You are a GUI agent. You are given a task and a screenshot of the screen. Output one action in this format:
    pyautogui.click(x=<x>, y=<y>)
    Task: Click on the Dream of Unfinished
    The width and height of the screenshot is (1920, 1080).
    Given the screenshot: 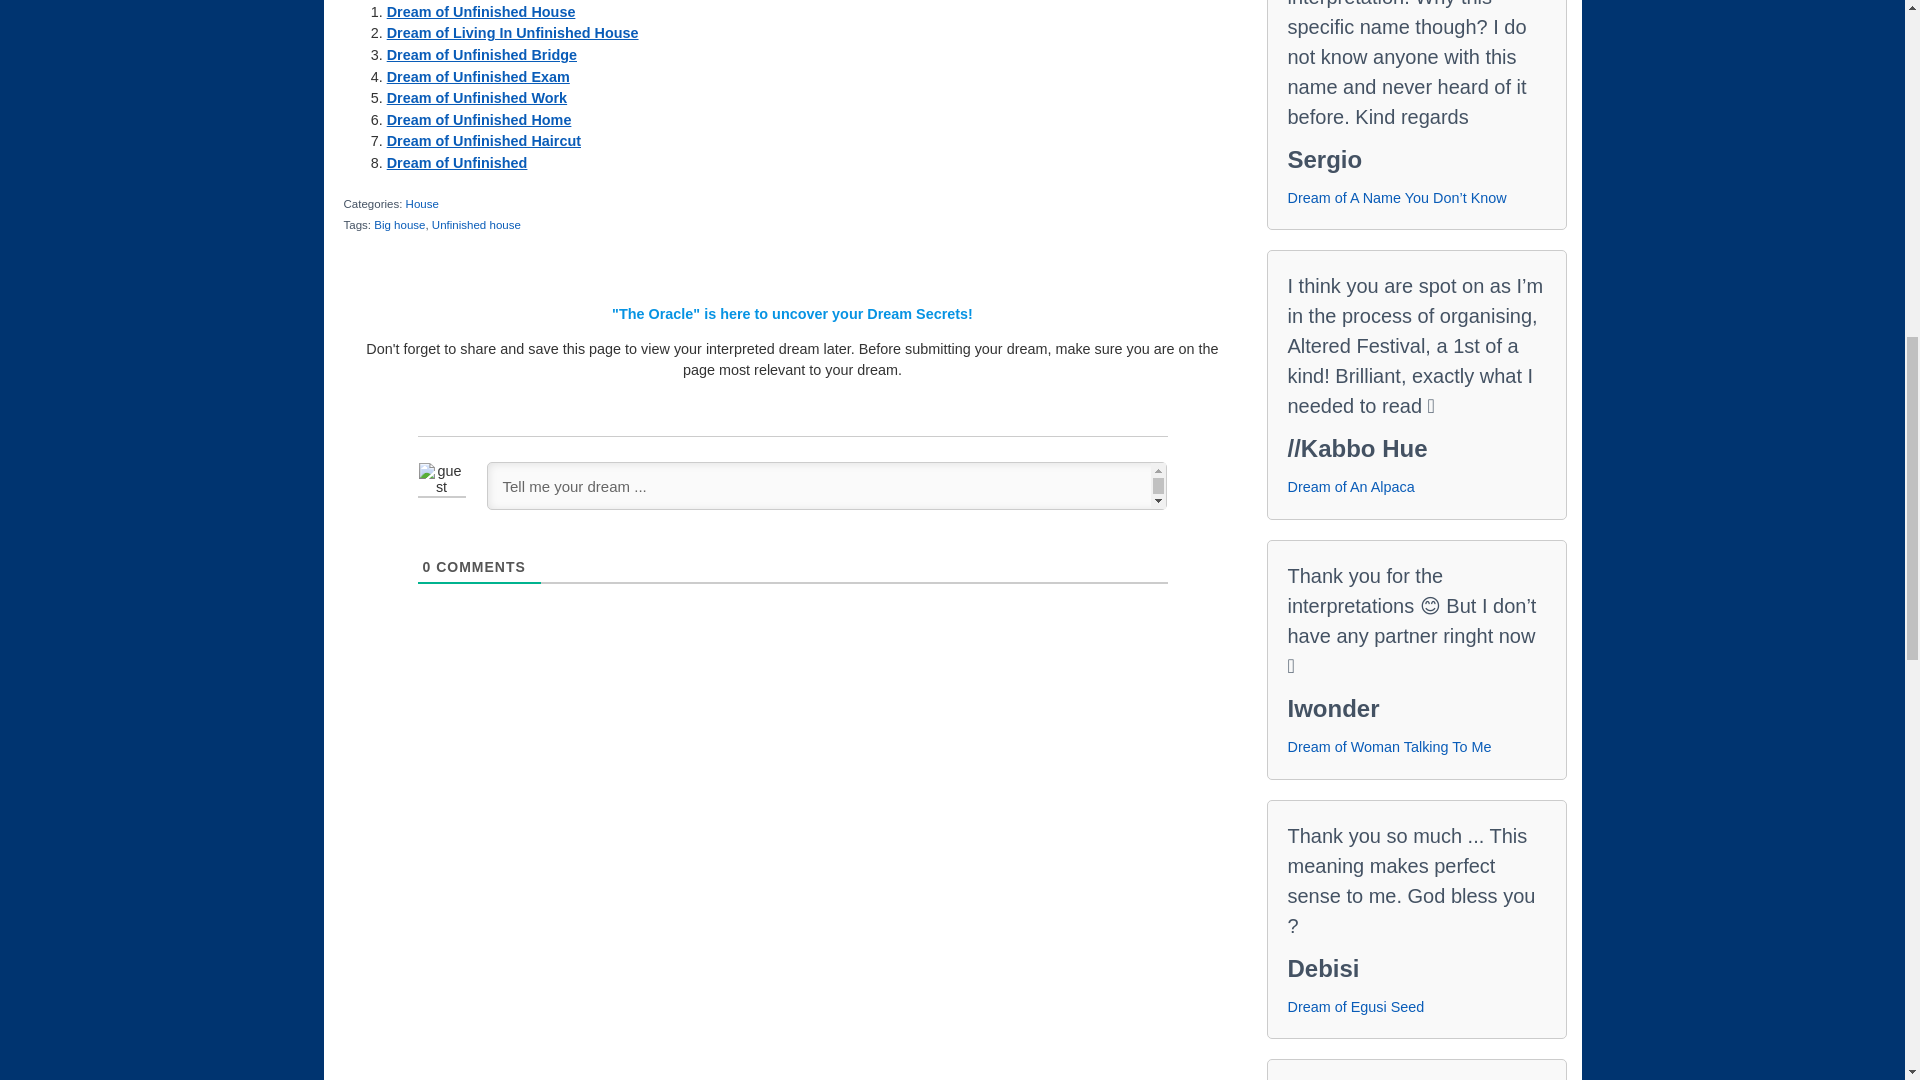 What is the action you would take?
    pyautogui.click(x=458, y=162)
    